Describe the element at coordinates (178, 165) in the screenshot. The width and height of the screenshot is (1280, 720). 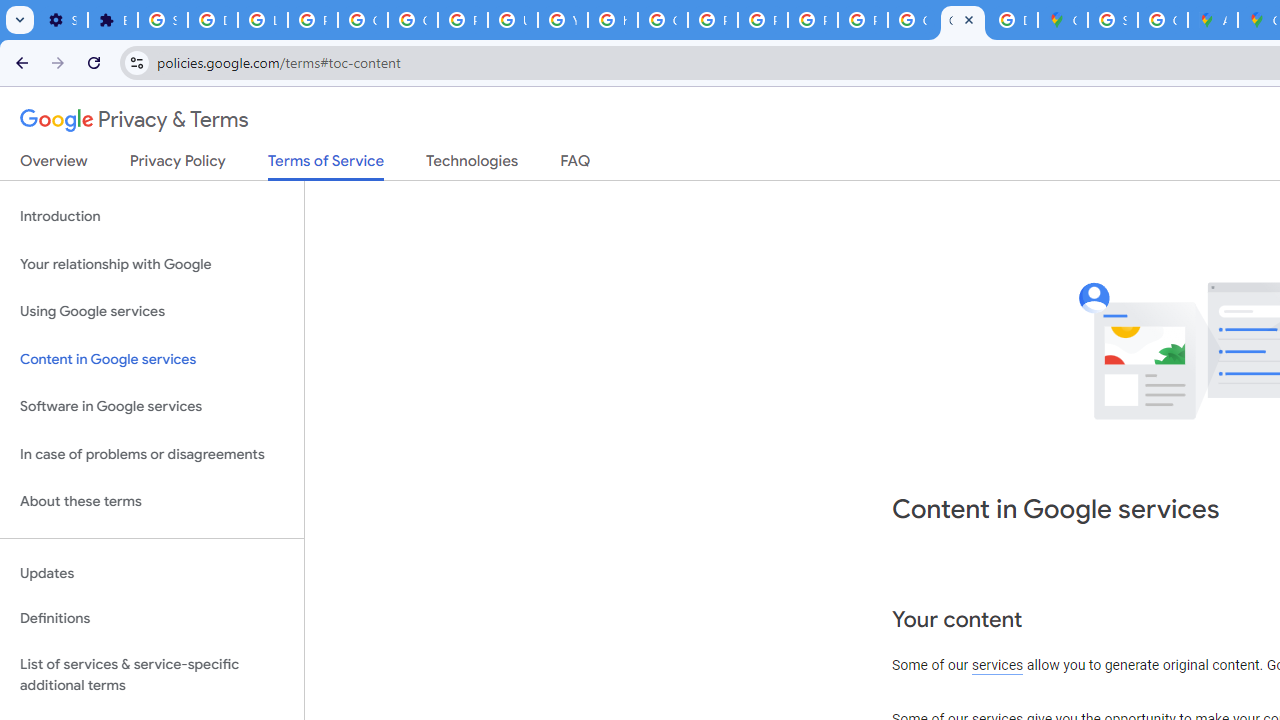
I see `Privacy Policy` at that location.